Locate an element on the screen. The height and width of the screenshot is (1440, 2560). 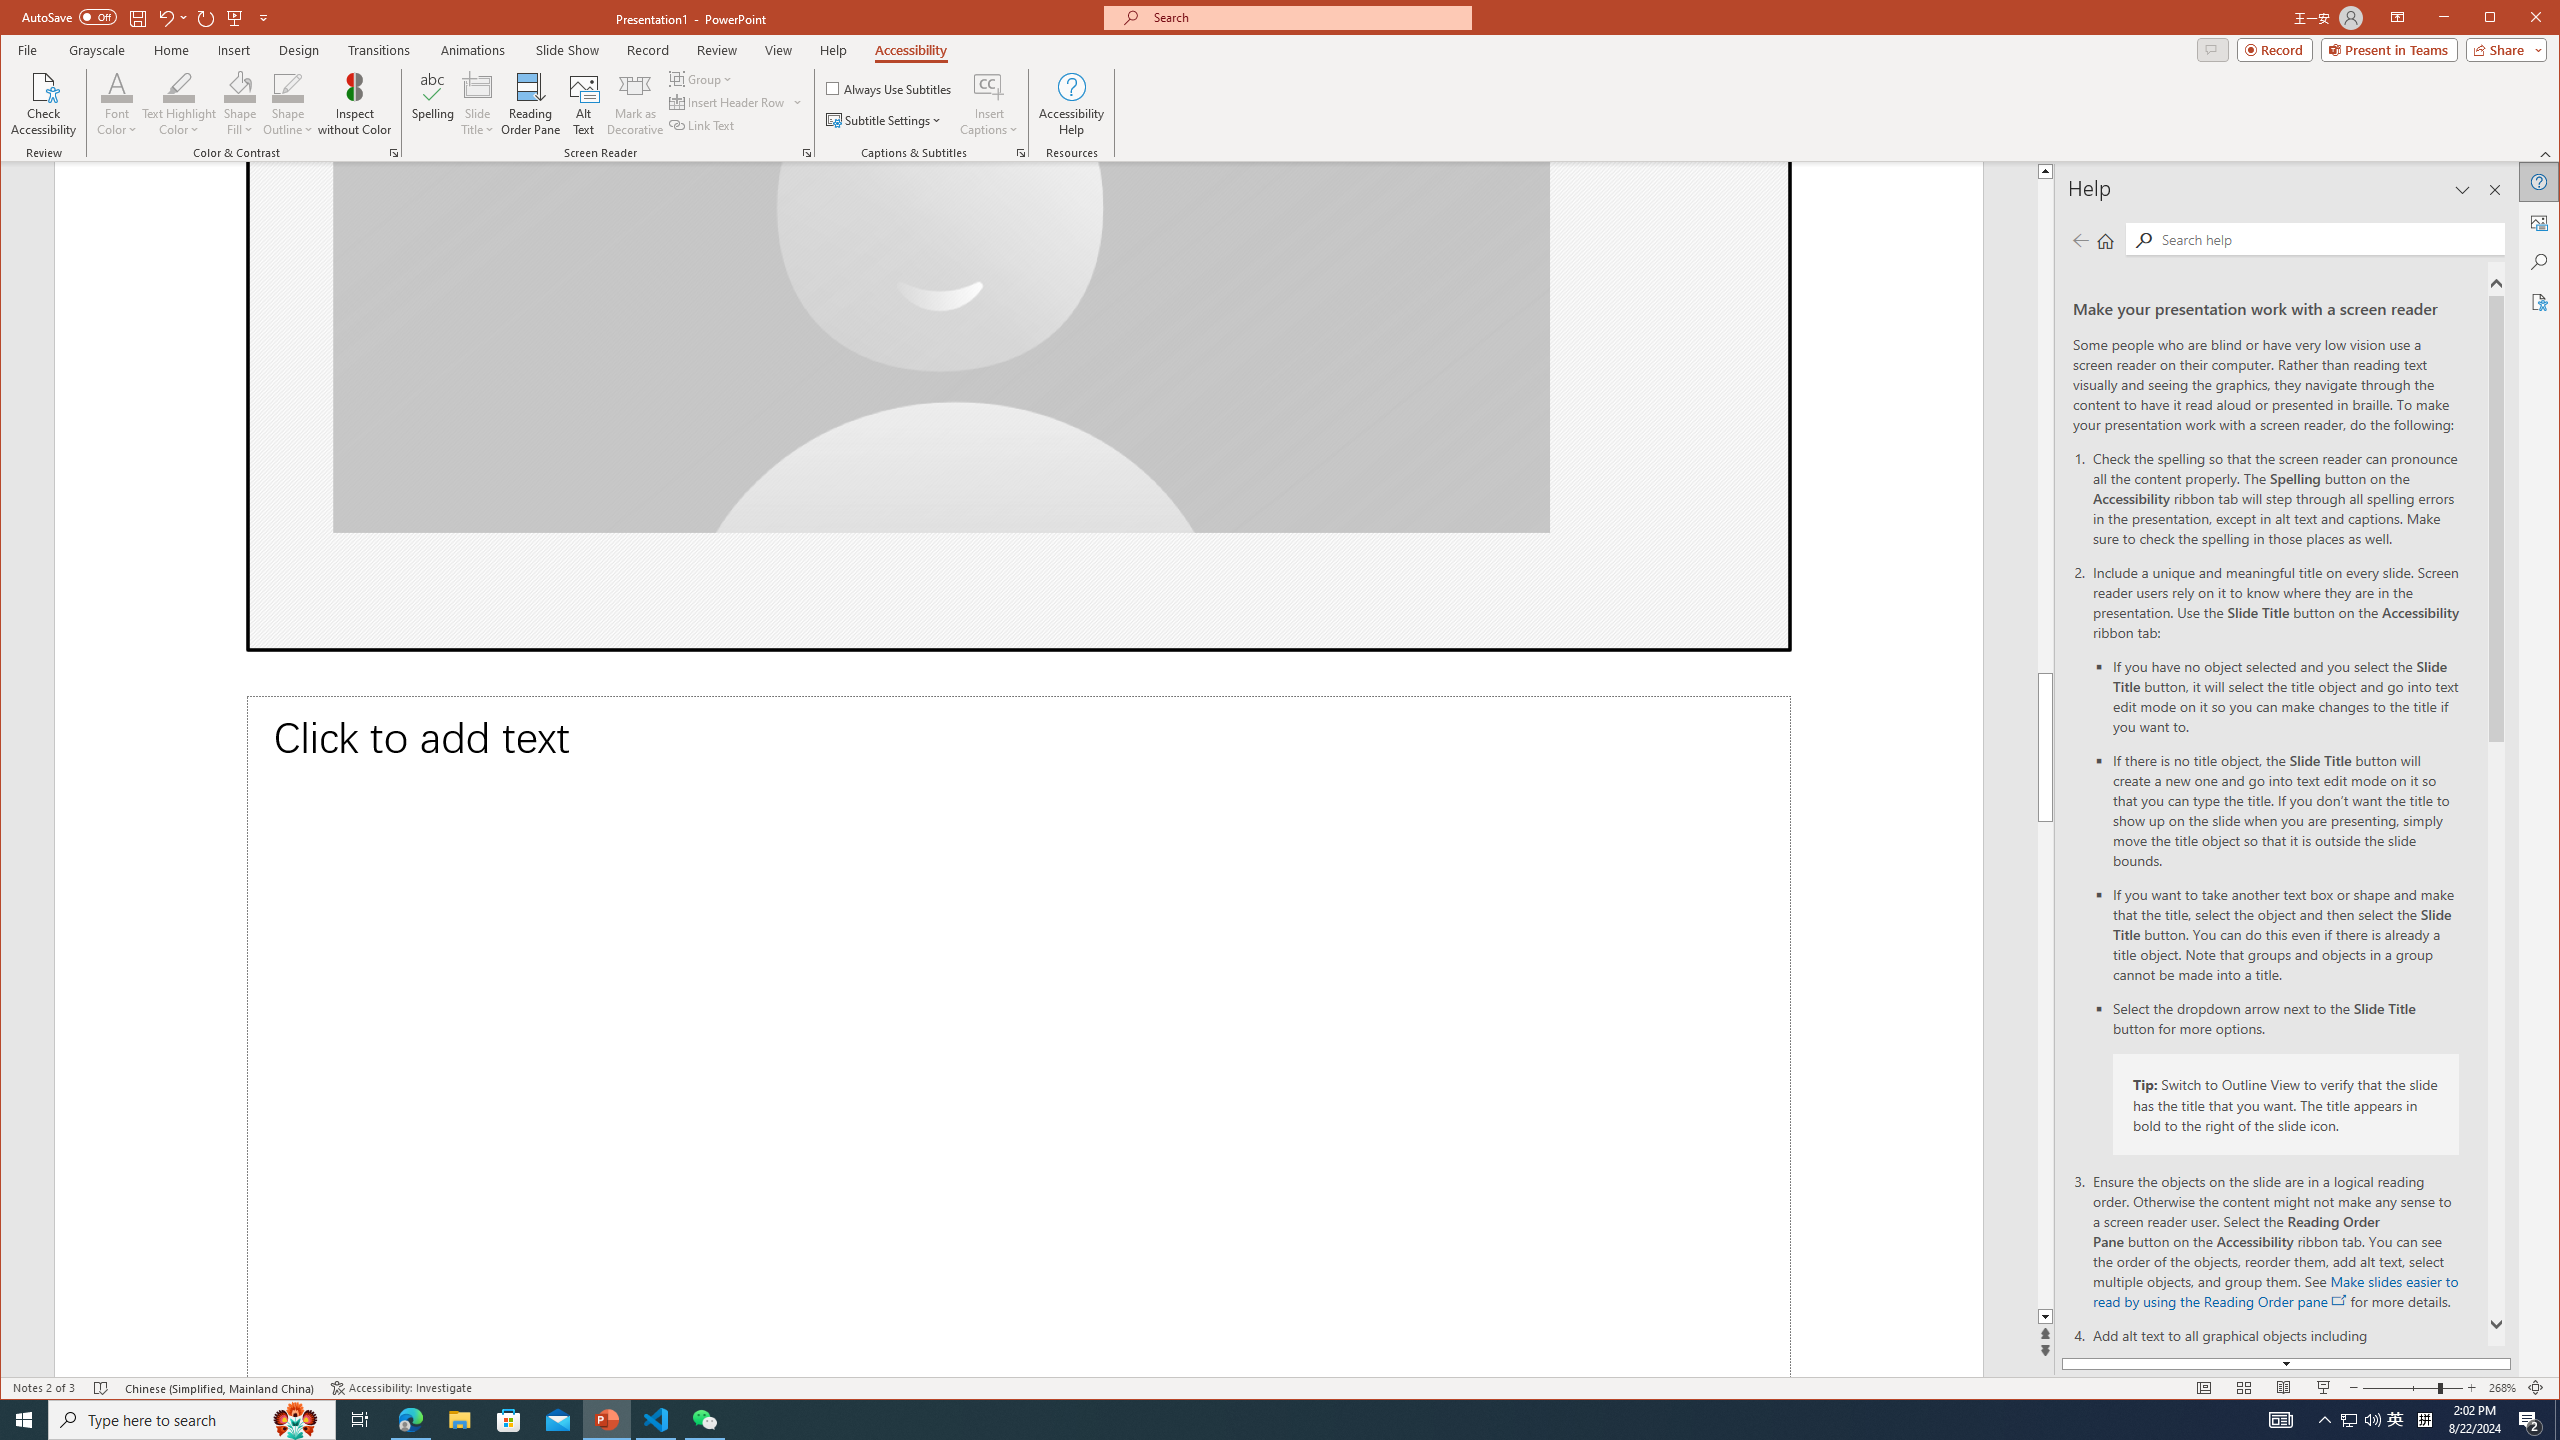
WeChat - 1 running window is located at coordinates (704, 1420).